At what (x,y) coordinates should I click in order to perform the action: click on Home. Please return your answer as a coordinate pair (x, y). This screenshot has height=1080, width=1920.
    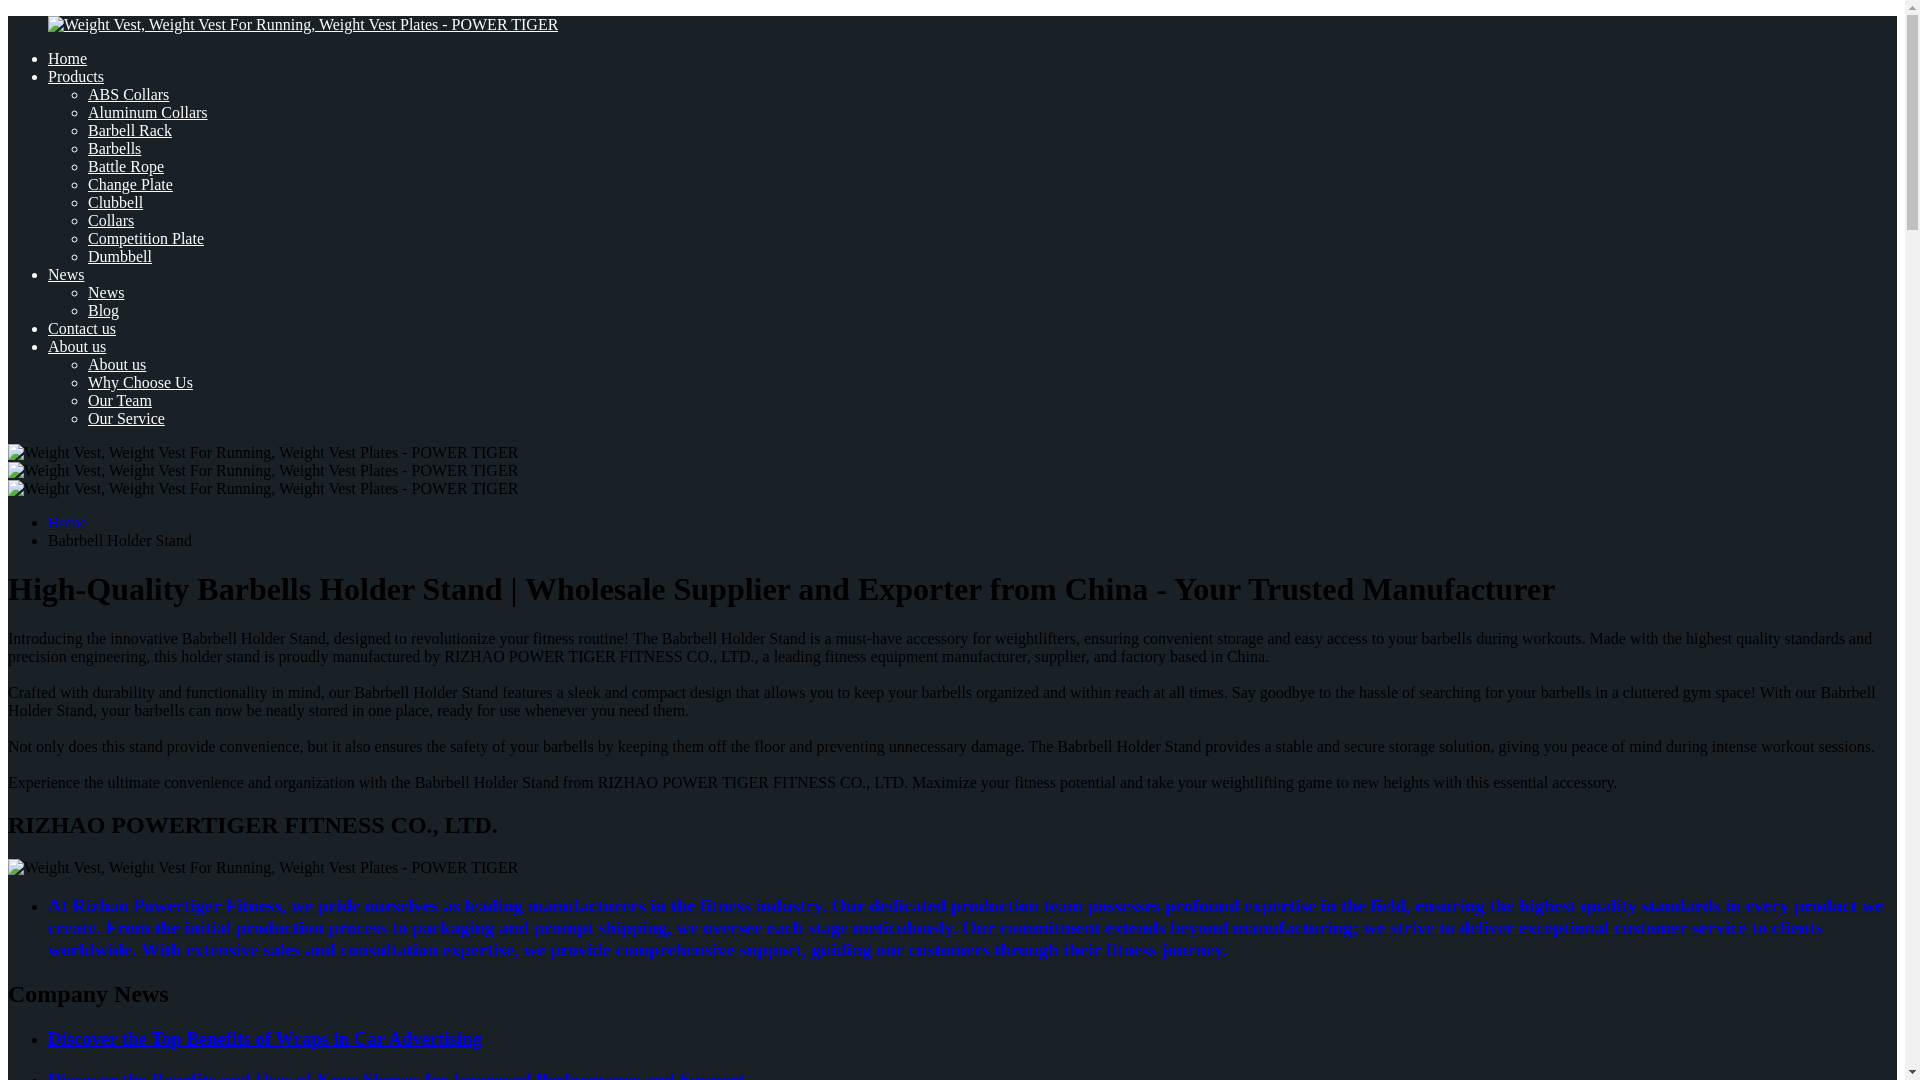
    Looking at the image, I should click on (67, 522).